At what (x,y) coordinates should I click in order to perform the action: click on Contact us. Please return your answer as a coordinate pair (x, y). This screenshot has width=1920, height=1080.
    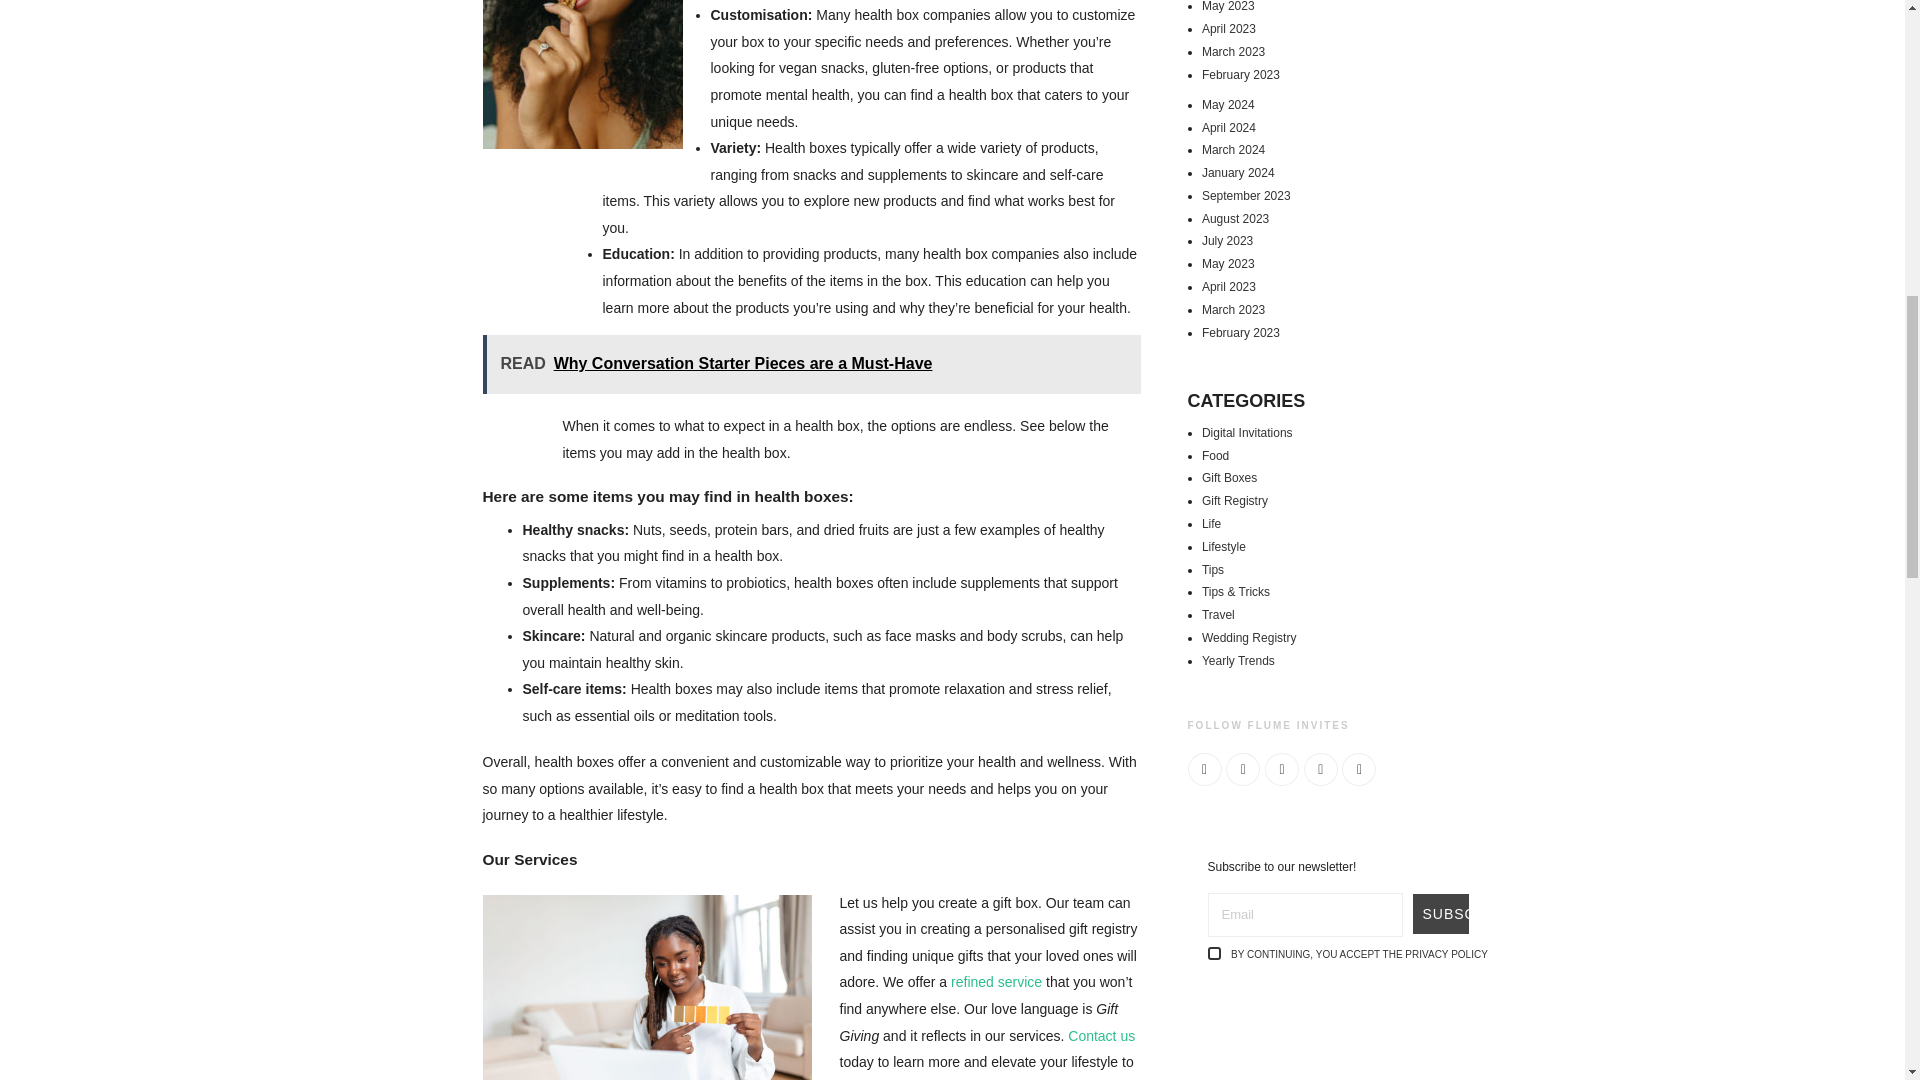
    Looking at the image, I should click on (1100, 1036).